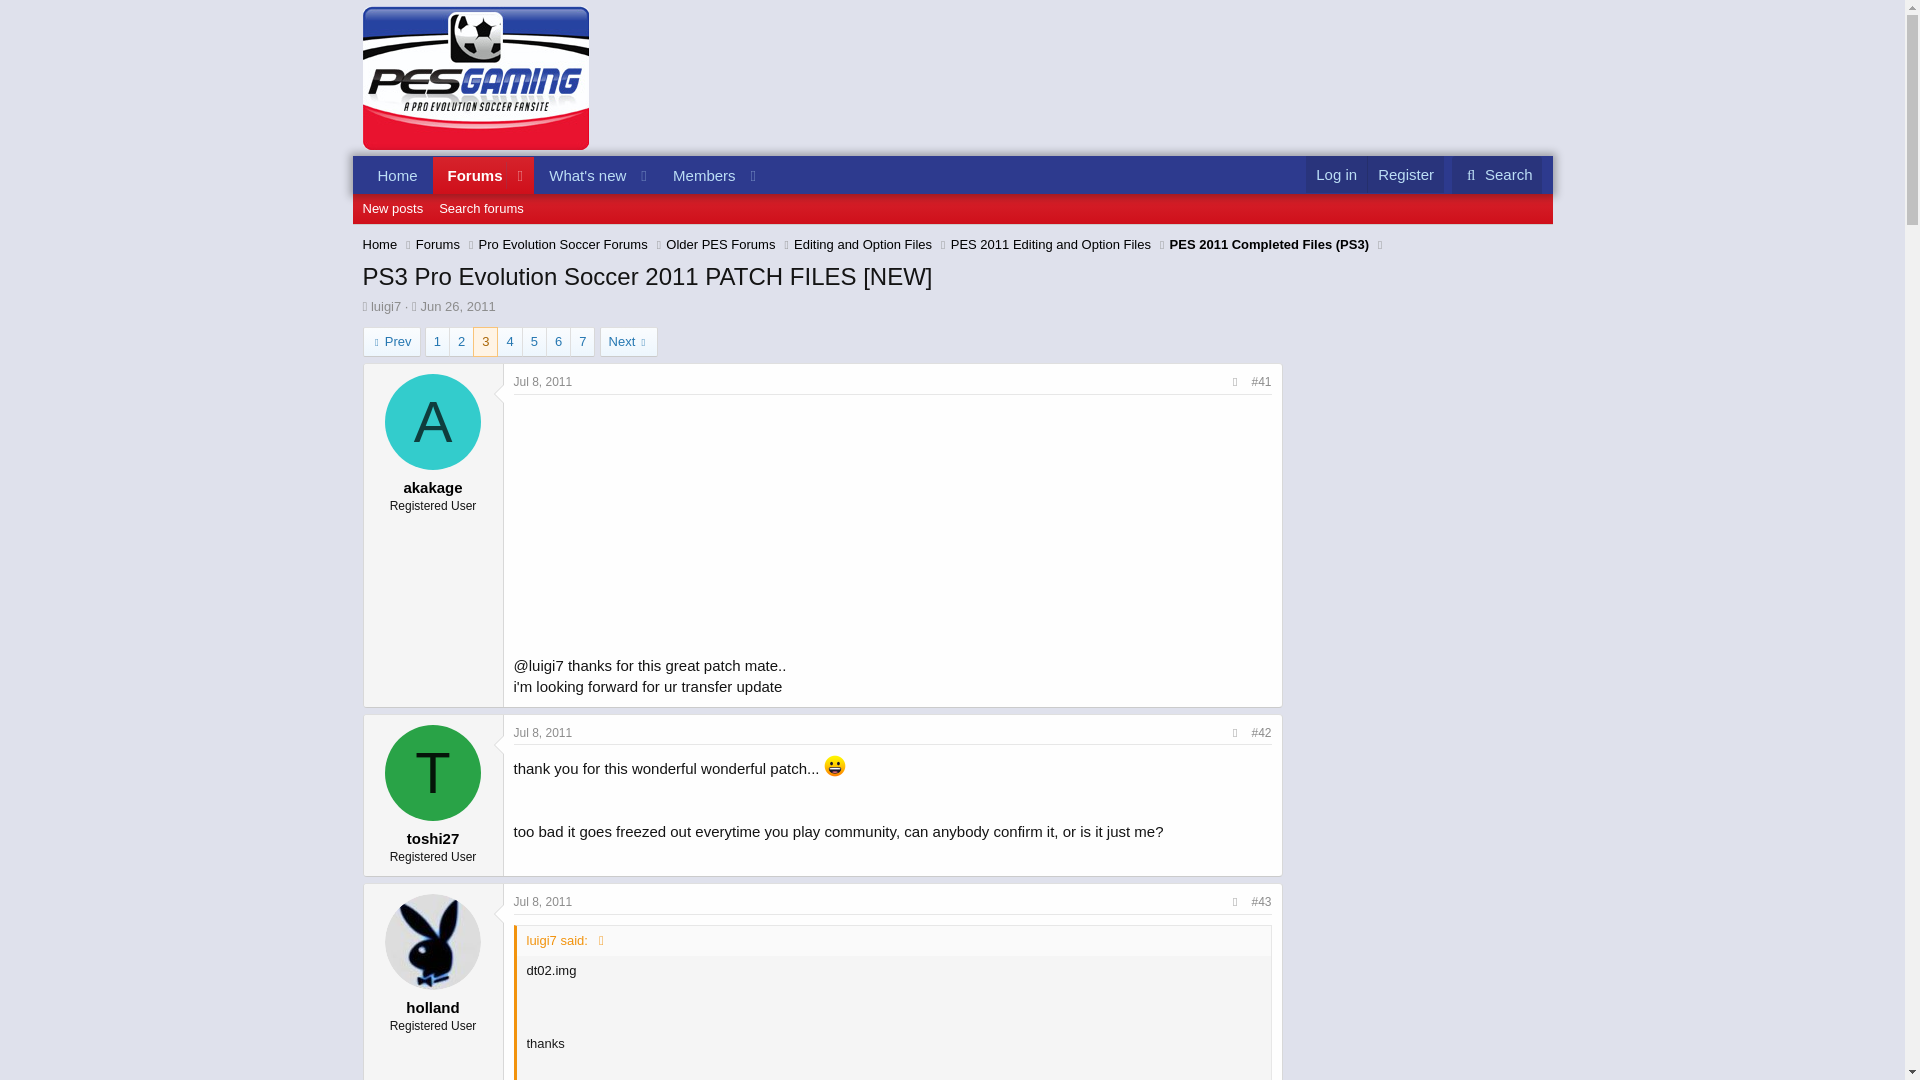 The image size is (1920, 1080). Describe the element at coordinates (1497, 174) in the screenshot. I see `Search` at that location.